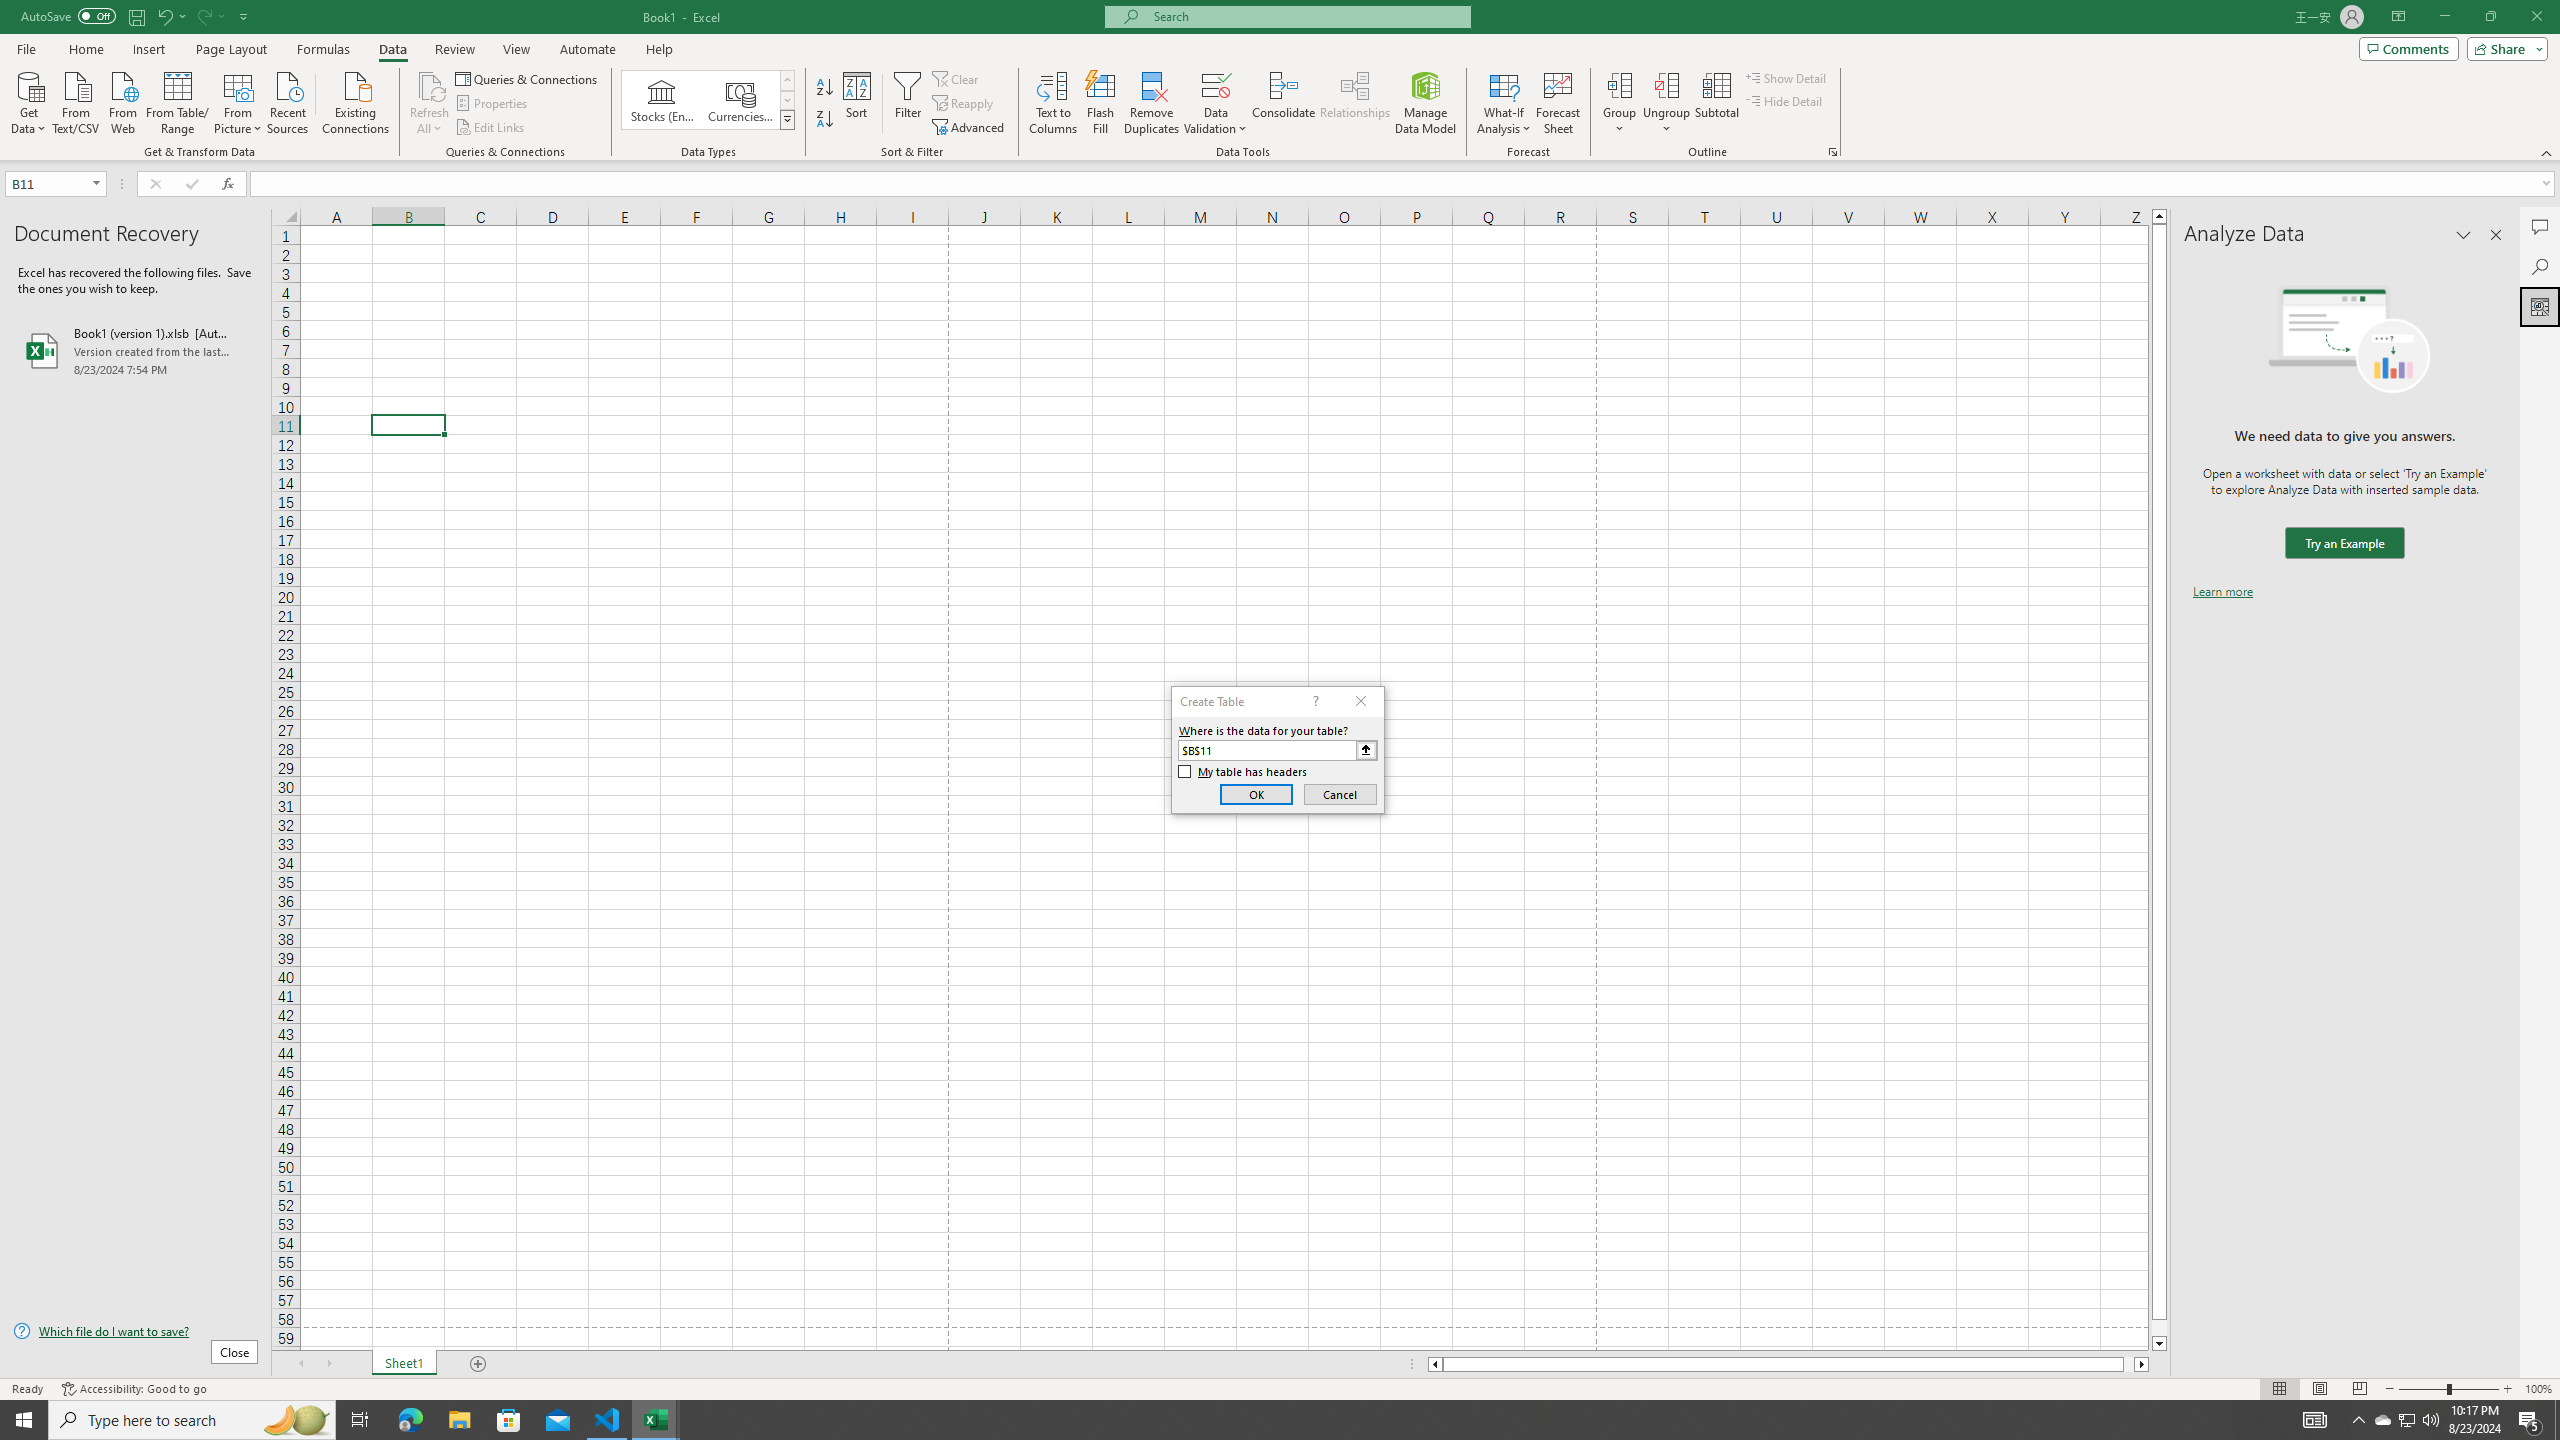 This screenshot has height=1440, width=2560. I want to click on Group and Outline Settings, so click(1832, 152).